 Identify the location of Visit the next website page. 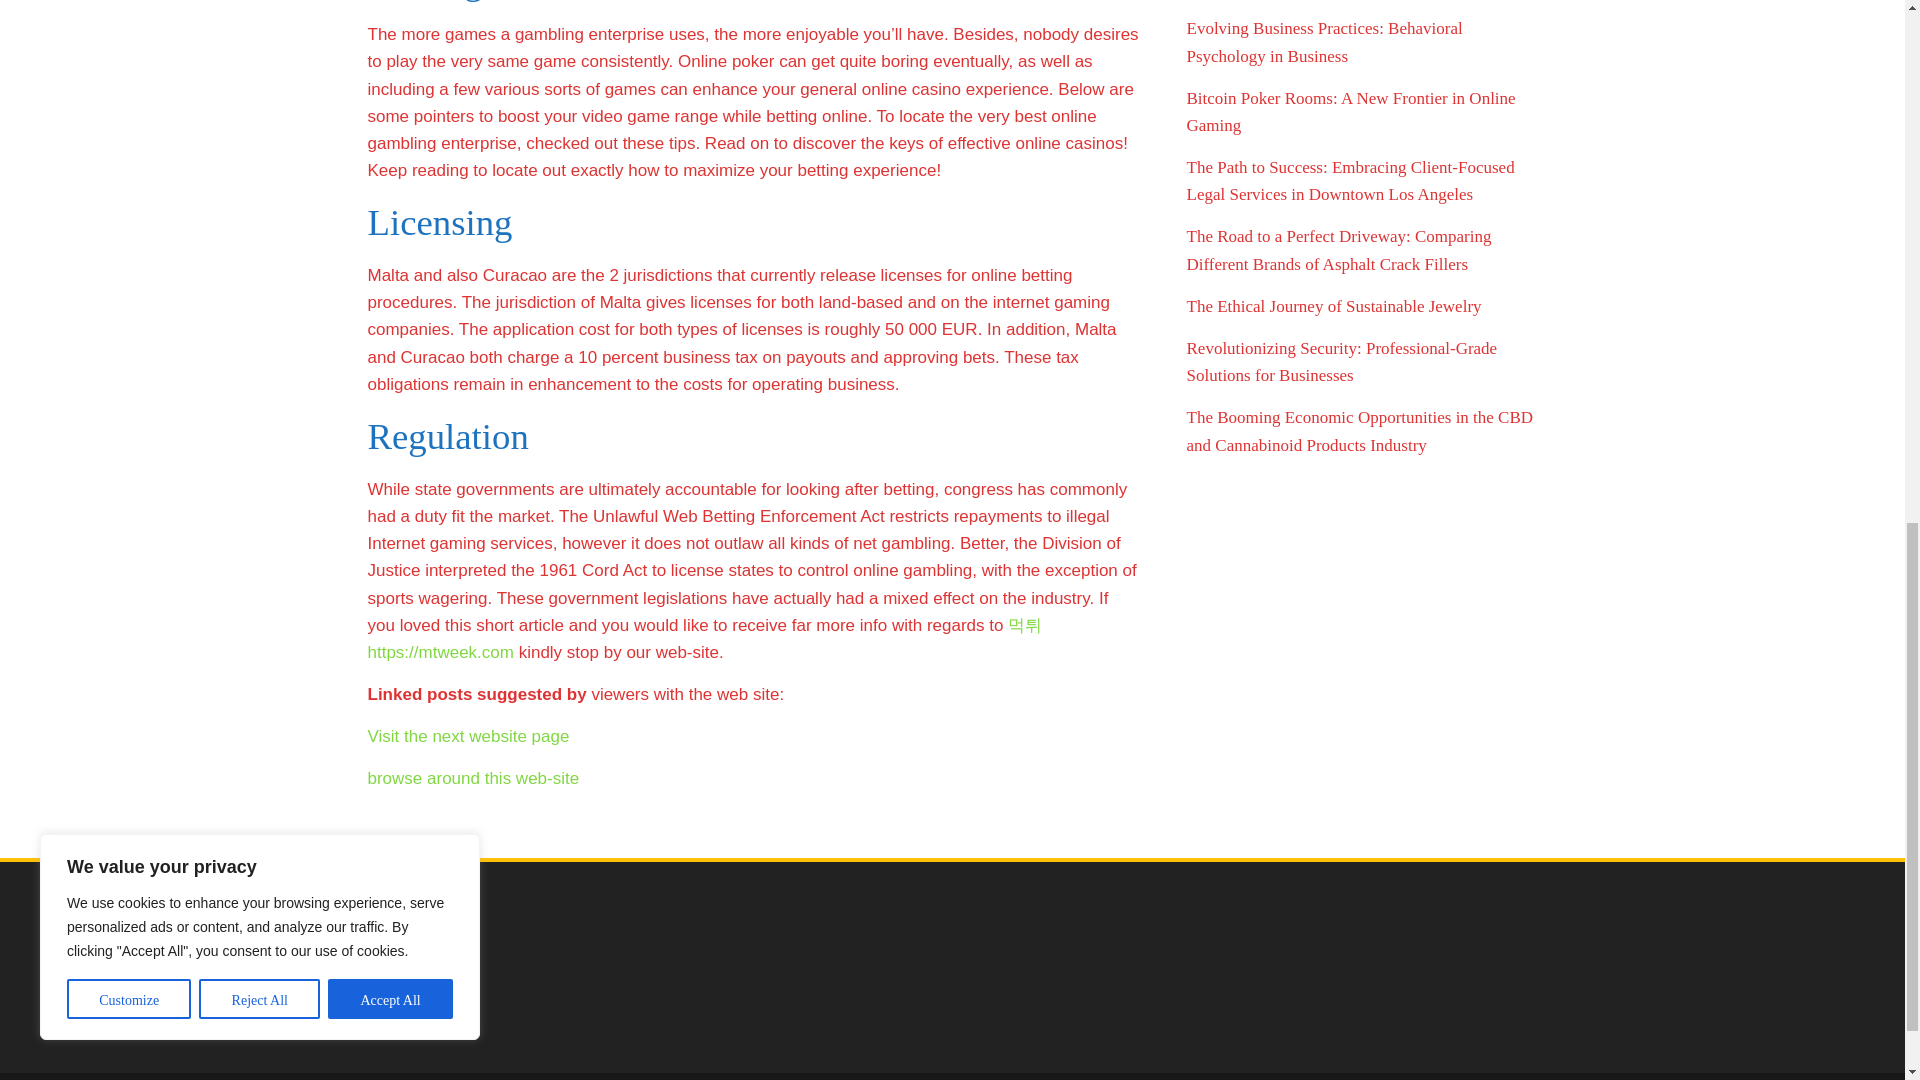
(469, 736).